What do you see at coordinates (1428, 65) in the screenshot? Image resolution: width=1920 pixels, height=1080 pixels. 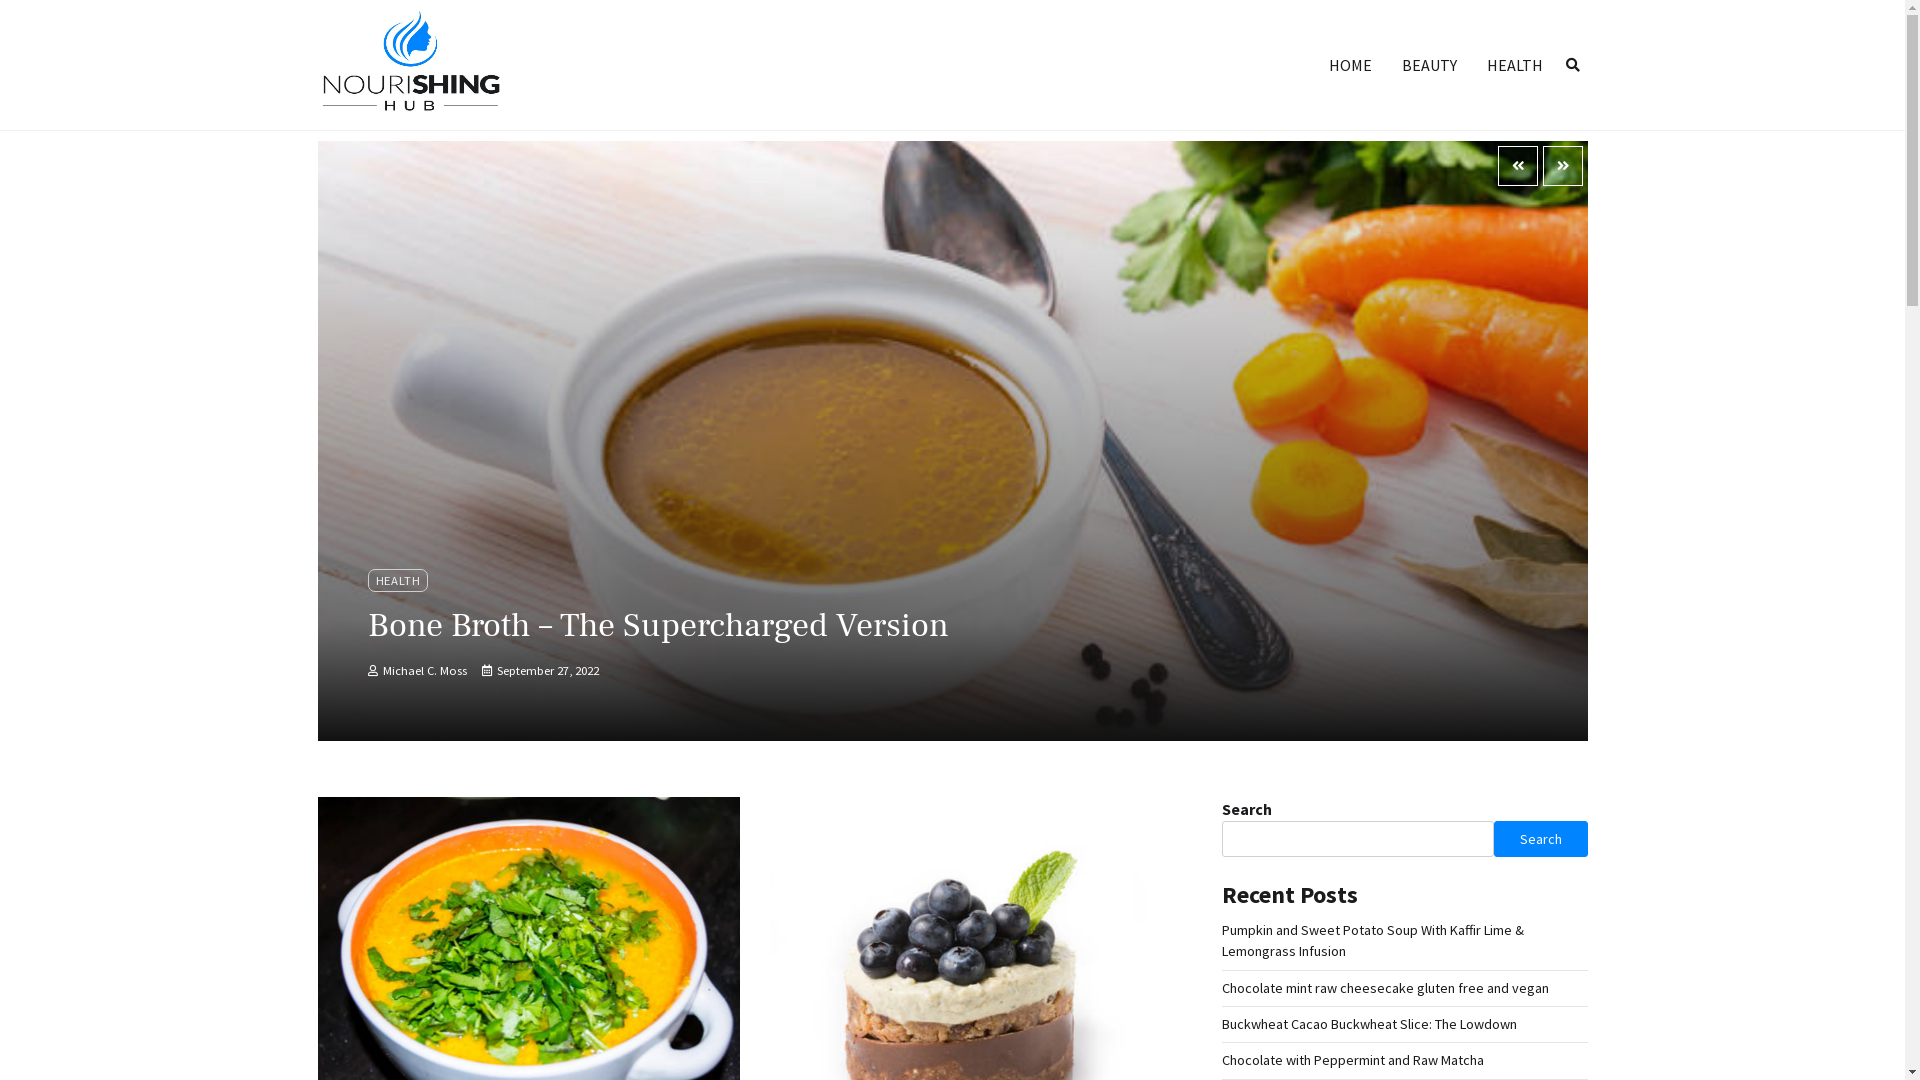 I see `BEAUTY` at bounding box center [1428, 65].